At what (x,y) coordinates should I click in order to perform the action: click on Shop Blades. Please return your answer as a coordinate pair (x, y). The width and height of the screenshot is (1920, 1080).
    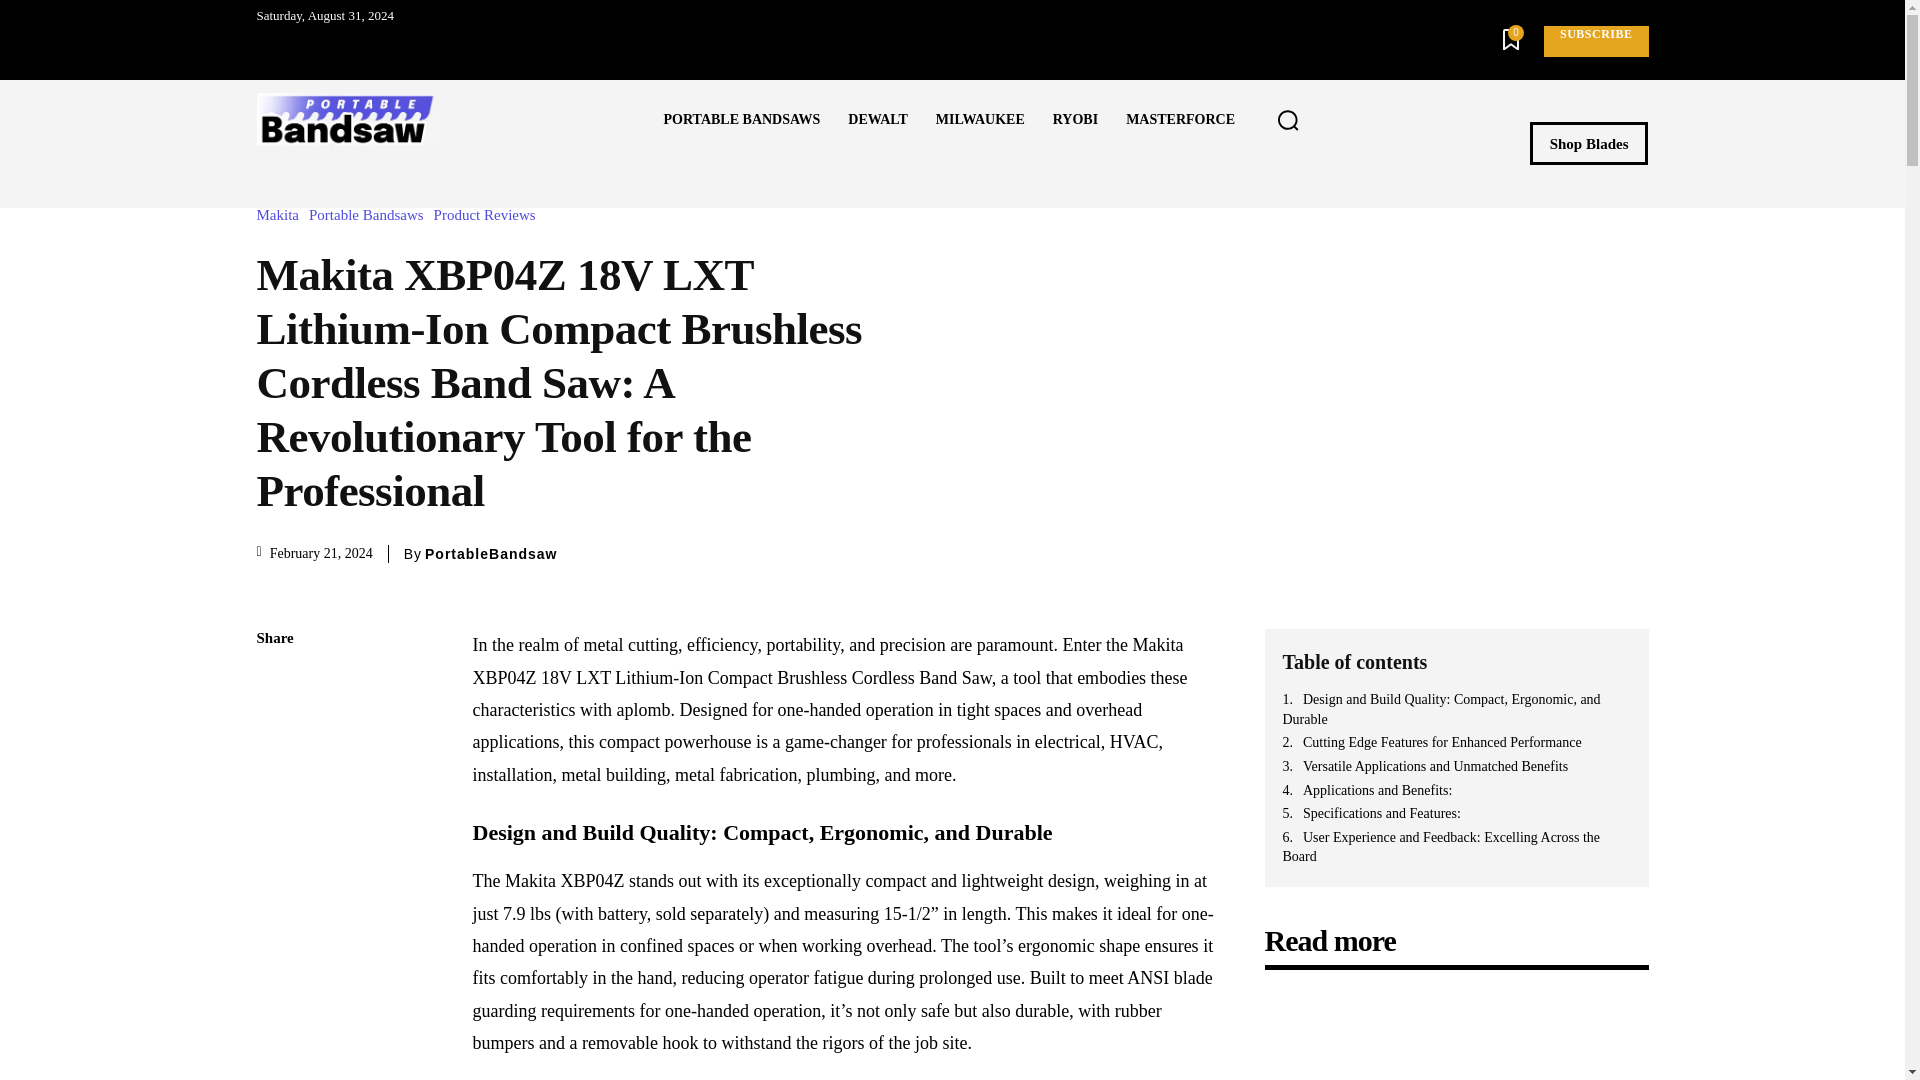
    Looking at the image, I should click on (1590, 144).